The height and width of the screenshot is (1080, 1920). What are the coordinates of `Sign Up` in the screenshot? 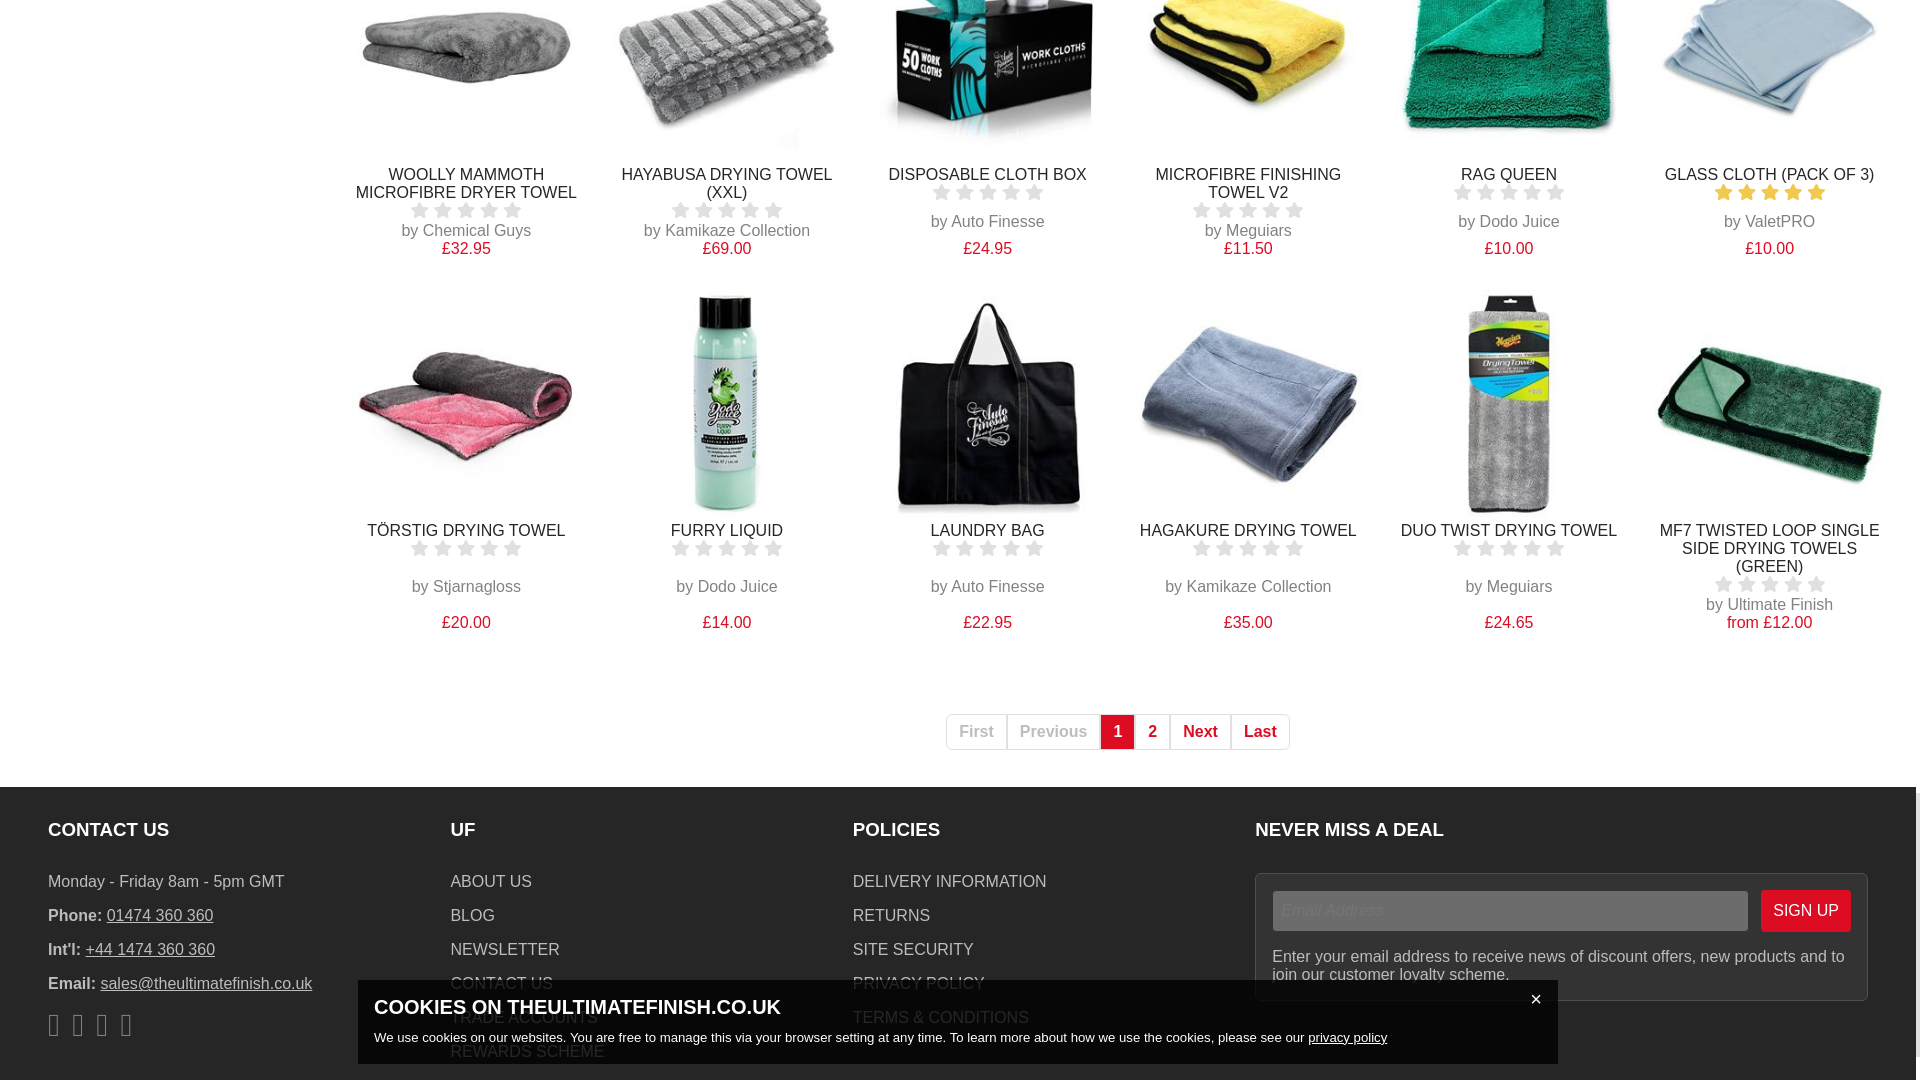 It's located at (1805, 910).